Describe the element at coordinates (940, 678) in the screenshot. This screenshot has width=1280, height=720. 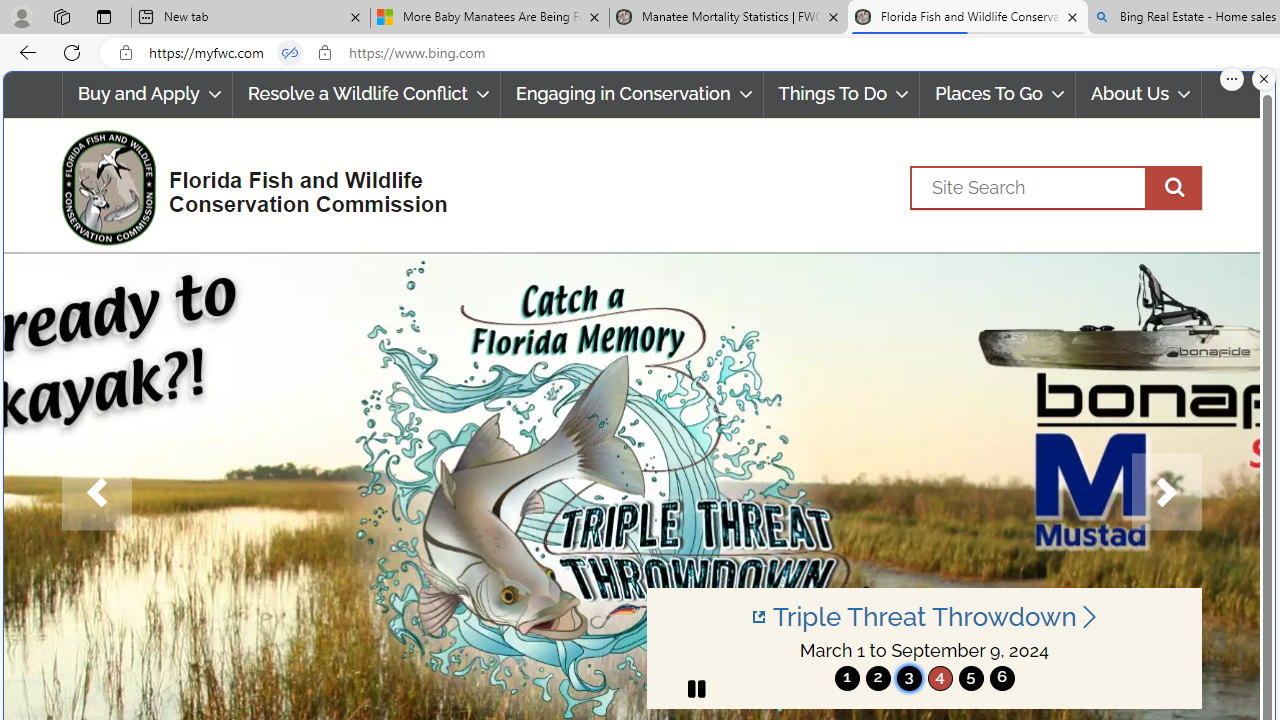
I see `move to slide 4` at that location.